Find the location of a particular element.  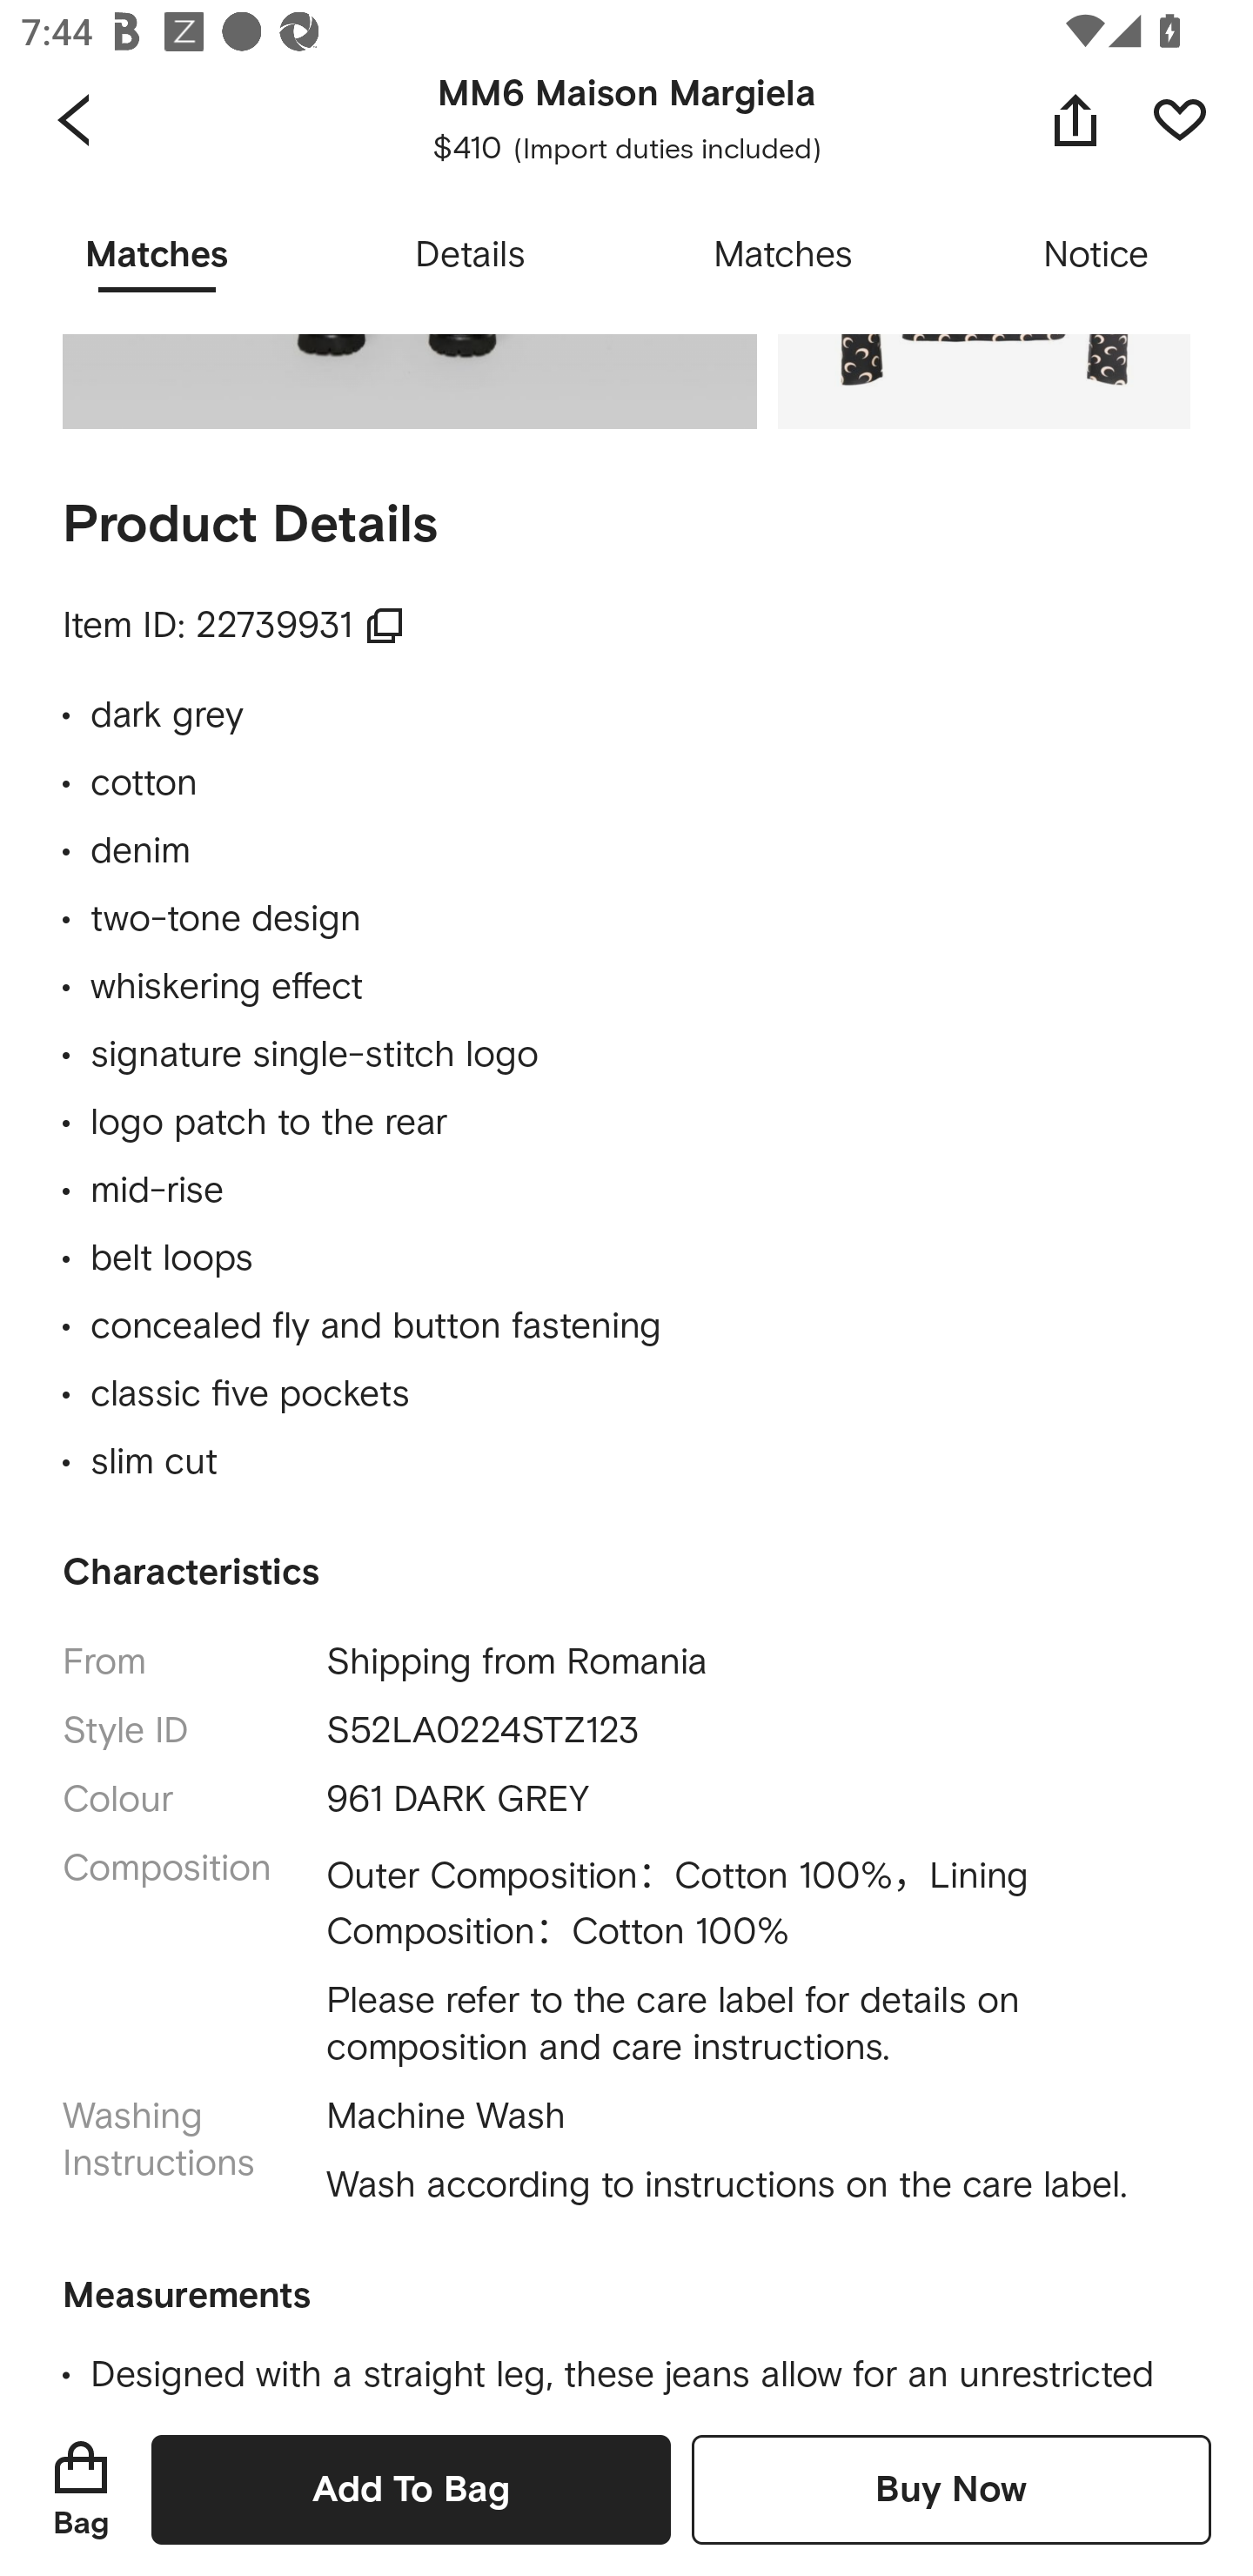

Notice is located at coordinates (1096, 256).